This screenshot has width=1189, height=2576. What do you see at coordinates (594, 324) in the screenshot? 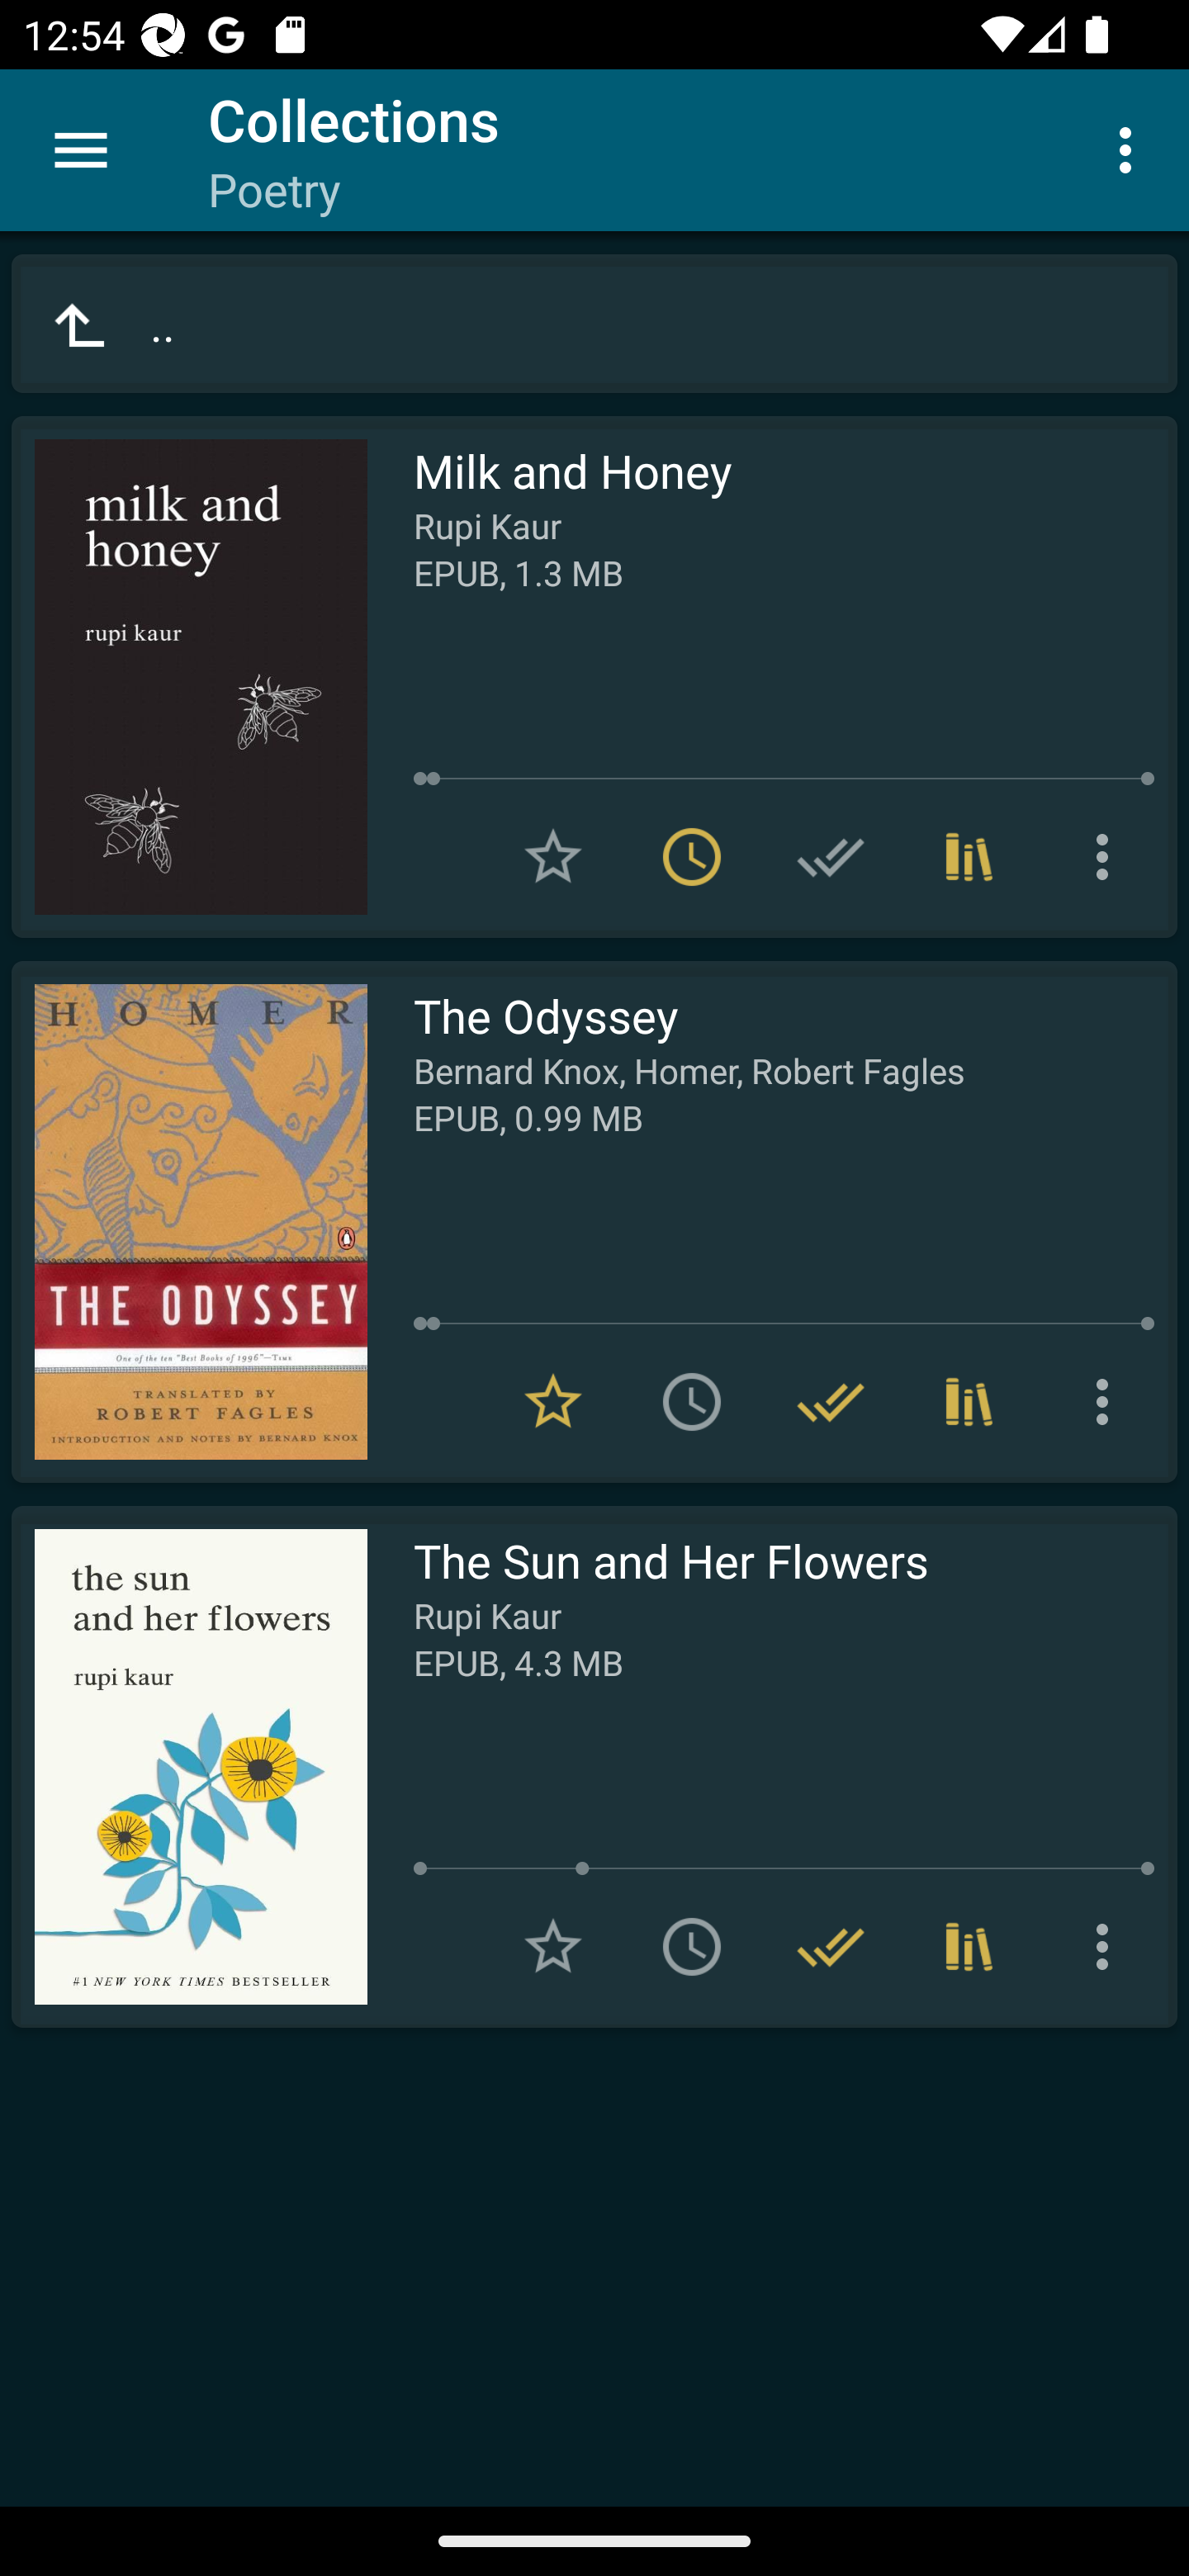
I see `..` at bounding box center [594, 324].